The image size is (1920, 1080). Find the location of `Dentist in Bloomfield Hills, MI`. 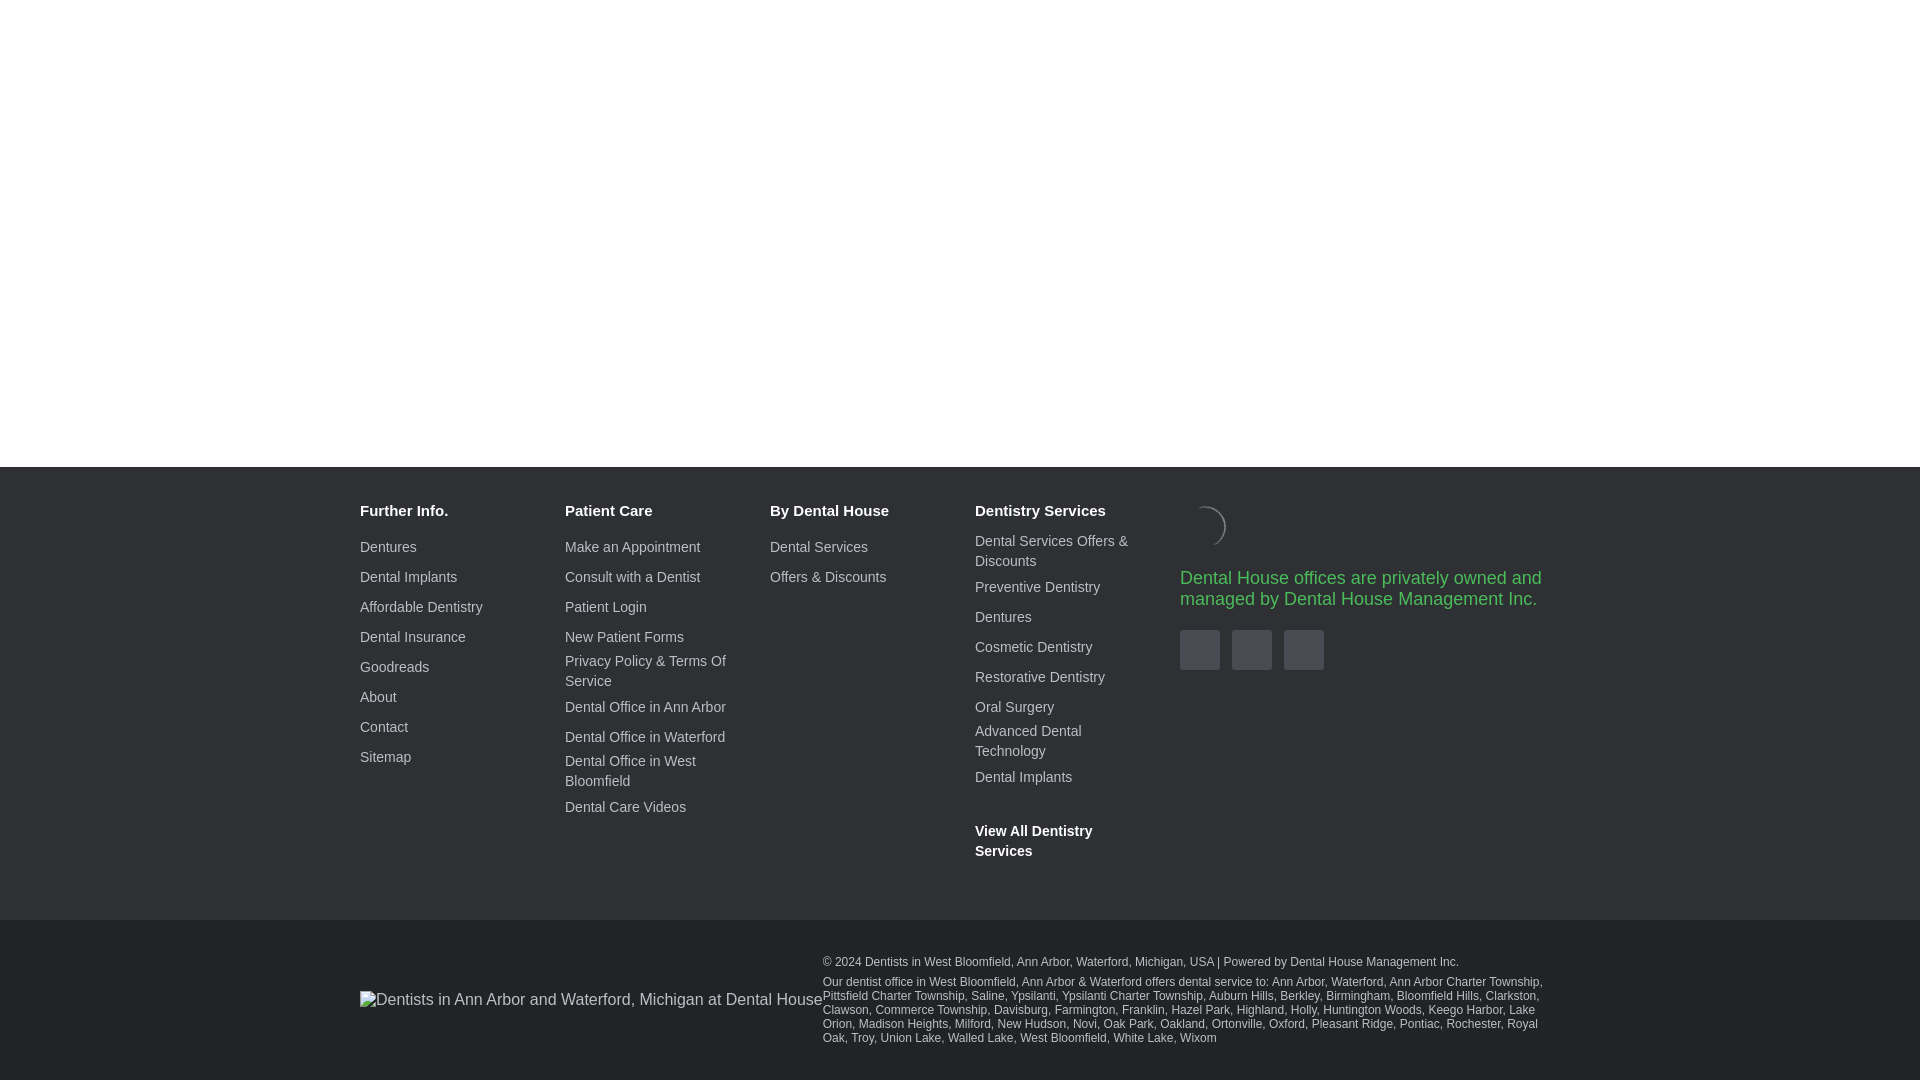

Dentist in Bloomfield Hills, MI is located at coordinates (857, 1010).